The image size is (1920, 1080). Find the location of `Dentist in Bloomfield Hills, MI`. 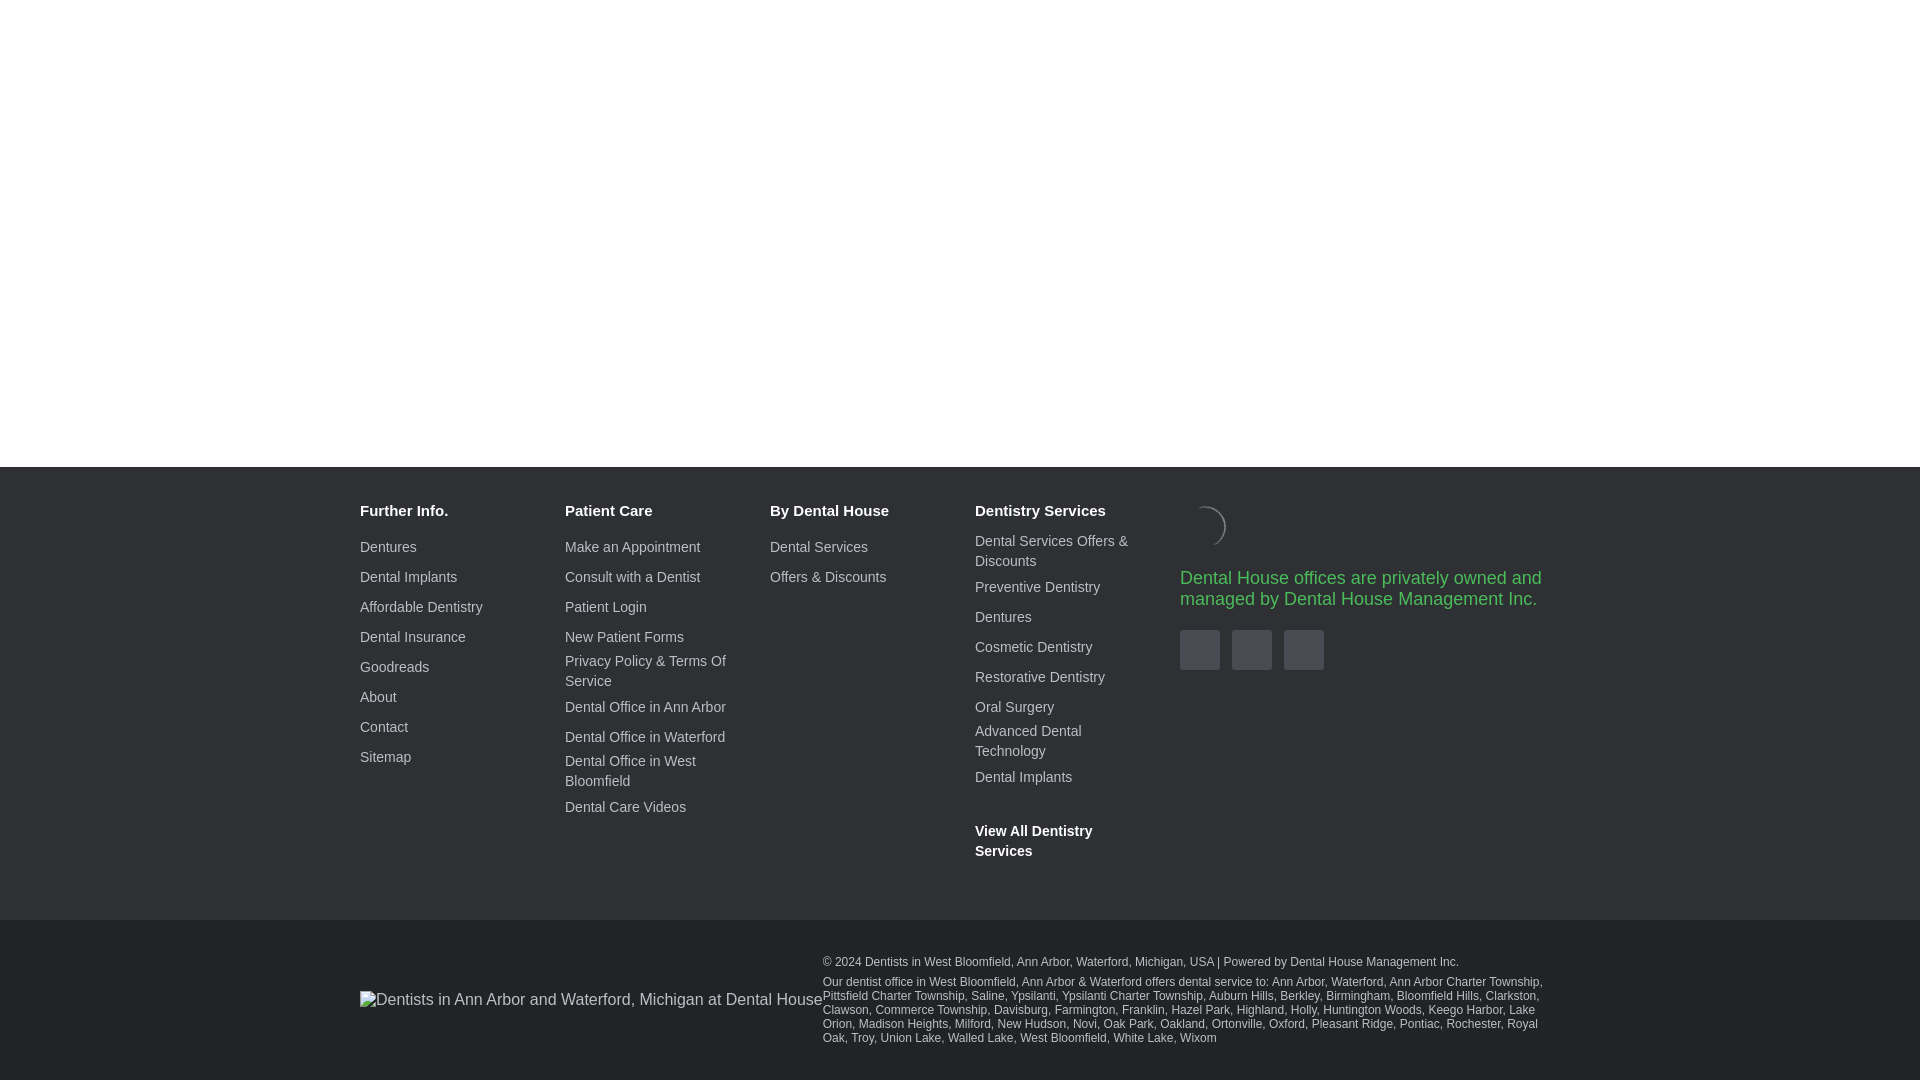

Dentist in Bloomfield Hills, MI is located at coordinates (857, 1010).